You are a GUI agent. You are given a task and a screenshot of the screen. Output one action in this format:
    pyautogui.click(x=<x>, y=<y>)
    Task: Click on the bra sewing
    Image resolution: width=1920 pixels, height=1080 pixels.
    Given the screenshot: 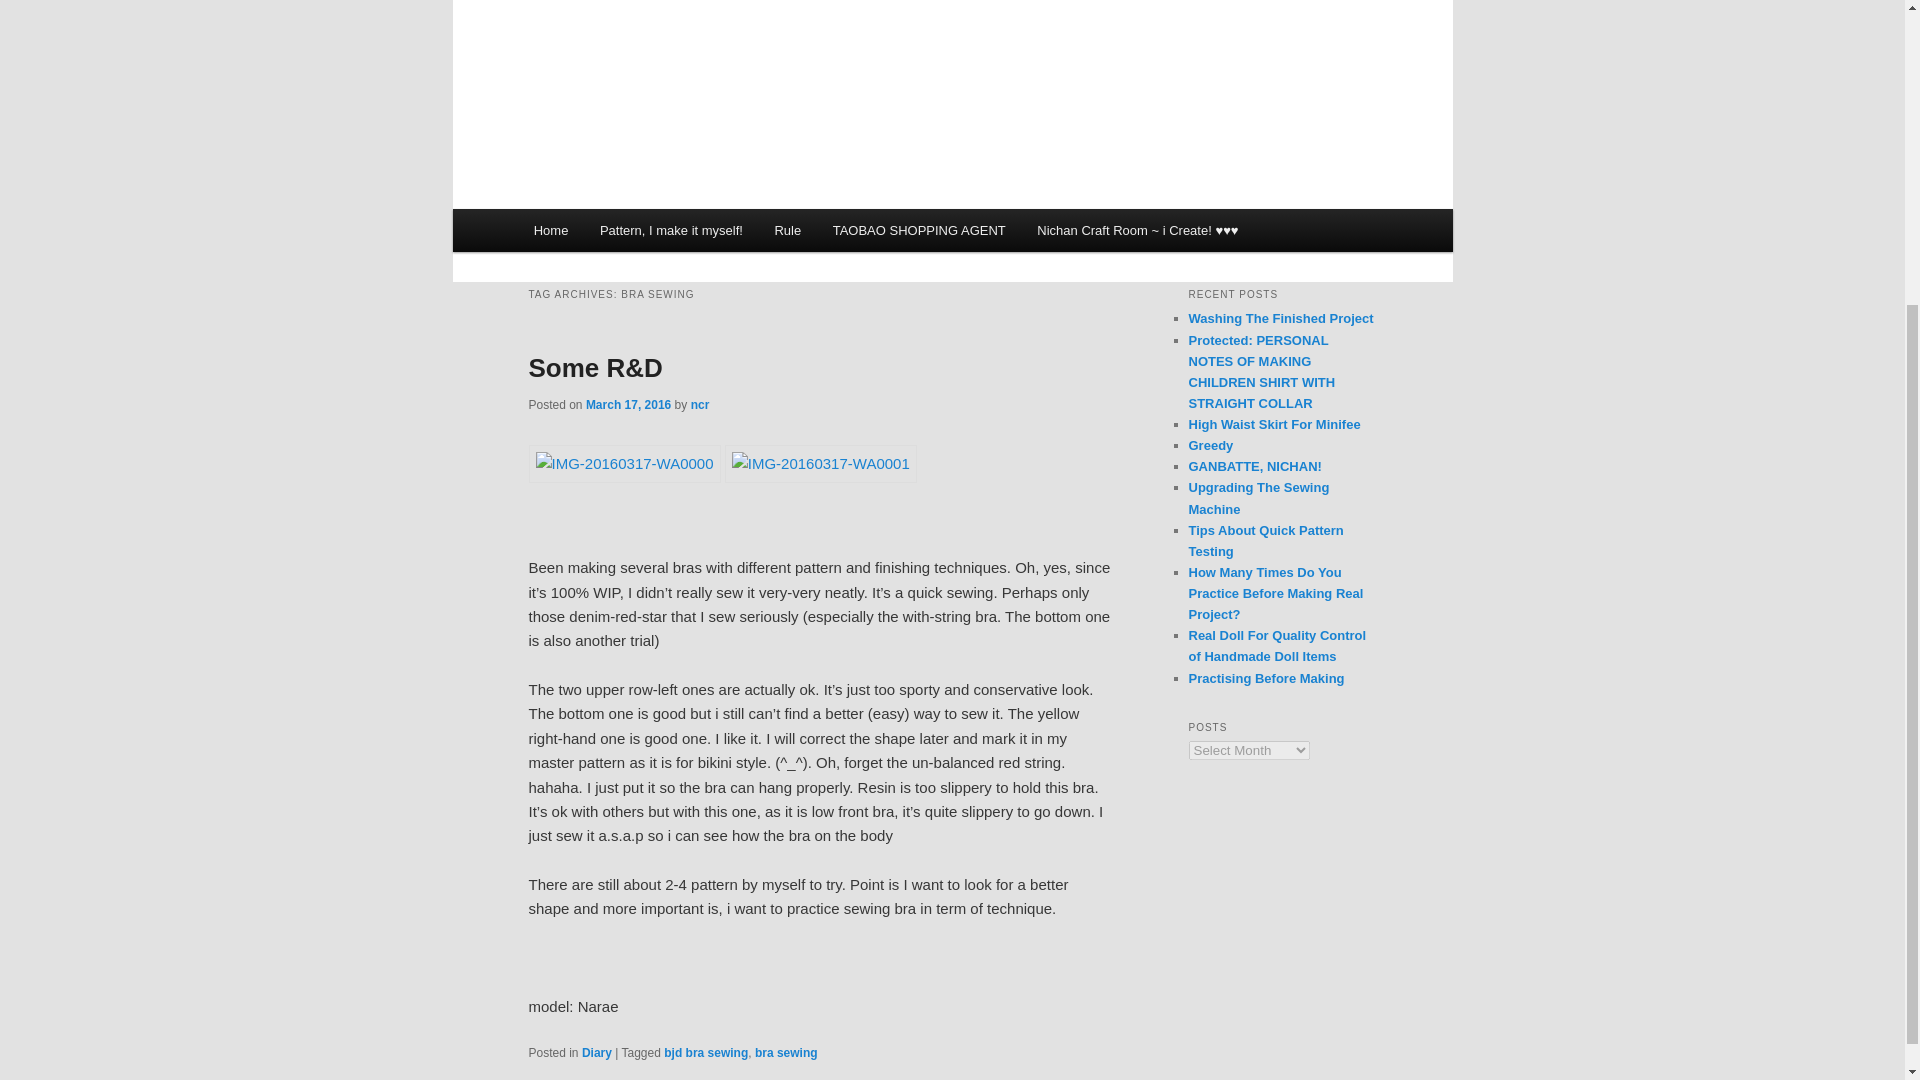 What is the action you would take?
    pyautogui.click(x=786, y=1052)
    